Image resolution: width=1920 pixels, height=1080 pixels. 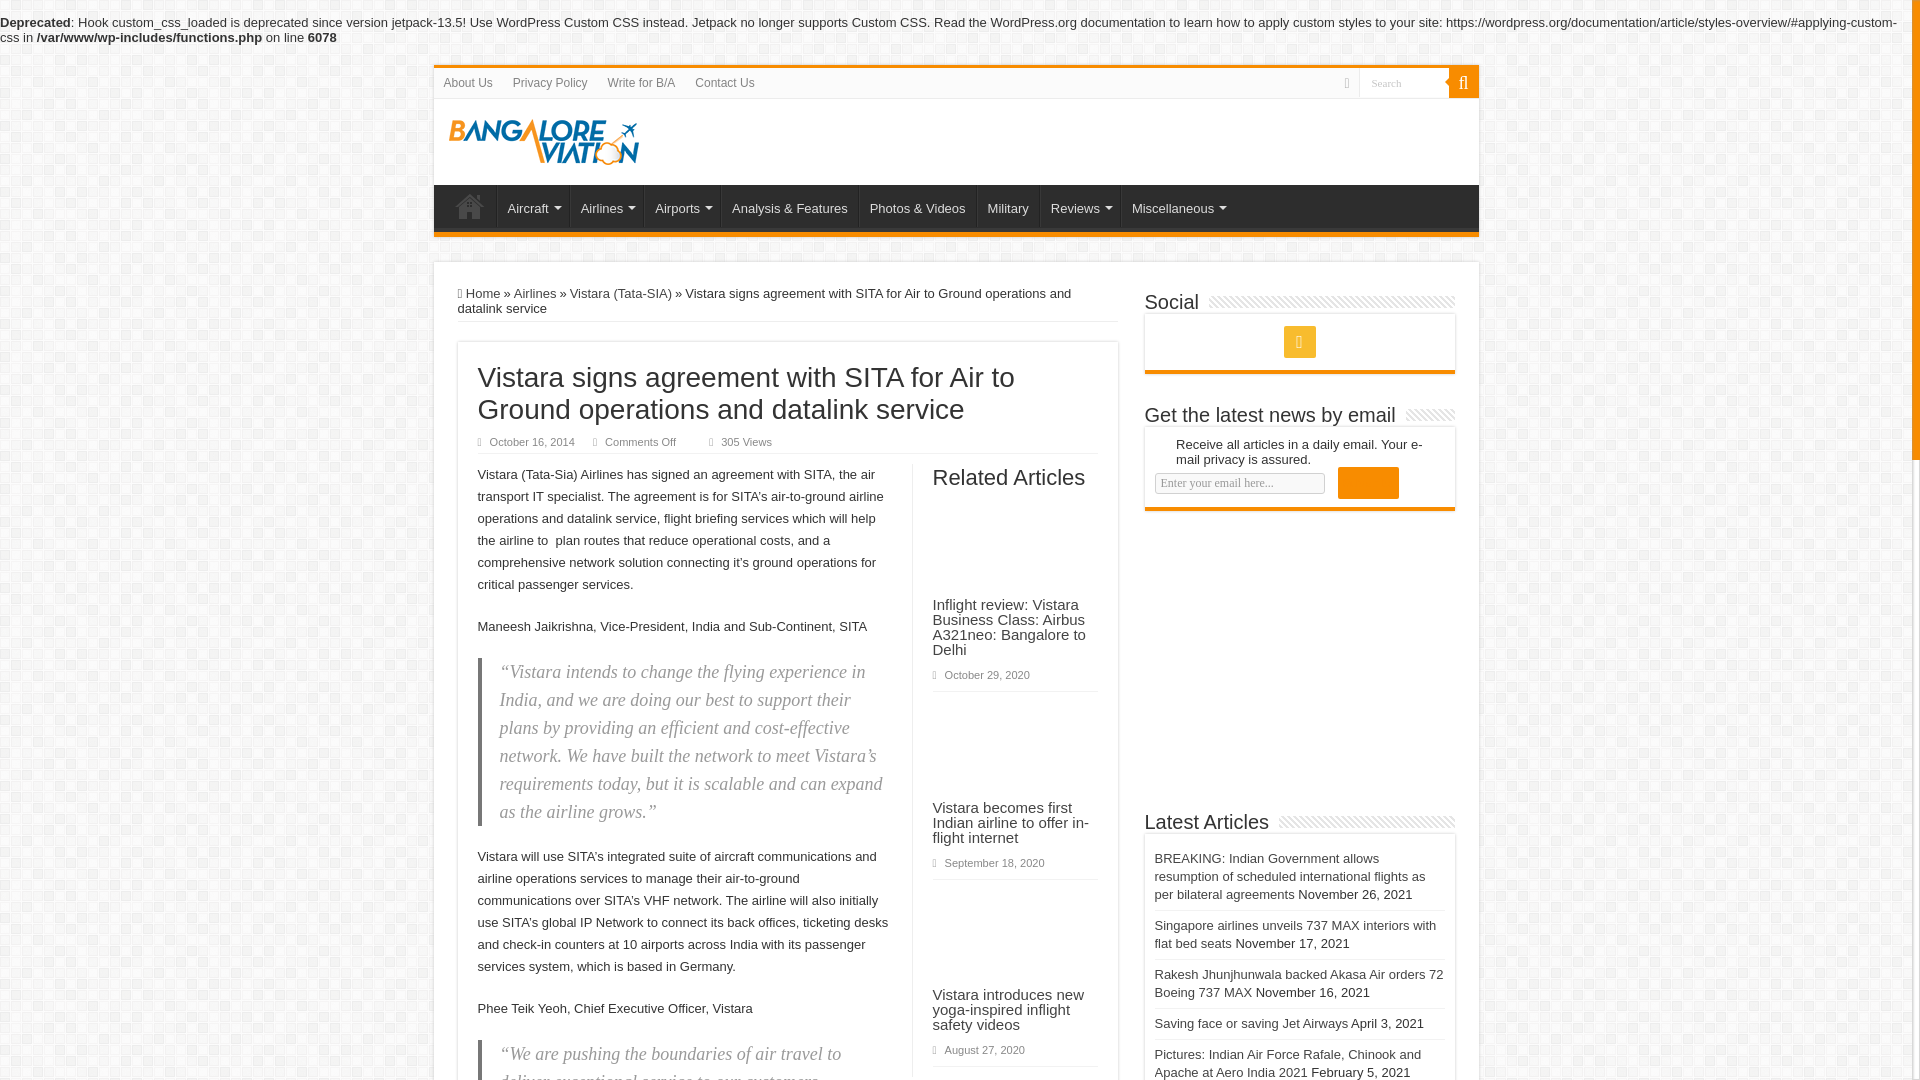 What do you see at coordinates (606, 205) in the screenshot?
I see `Airlines` at bounding box center [606, 205].